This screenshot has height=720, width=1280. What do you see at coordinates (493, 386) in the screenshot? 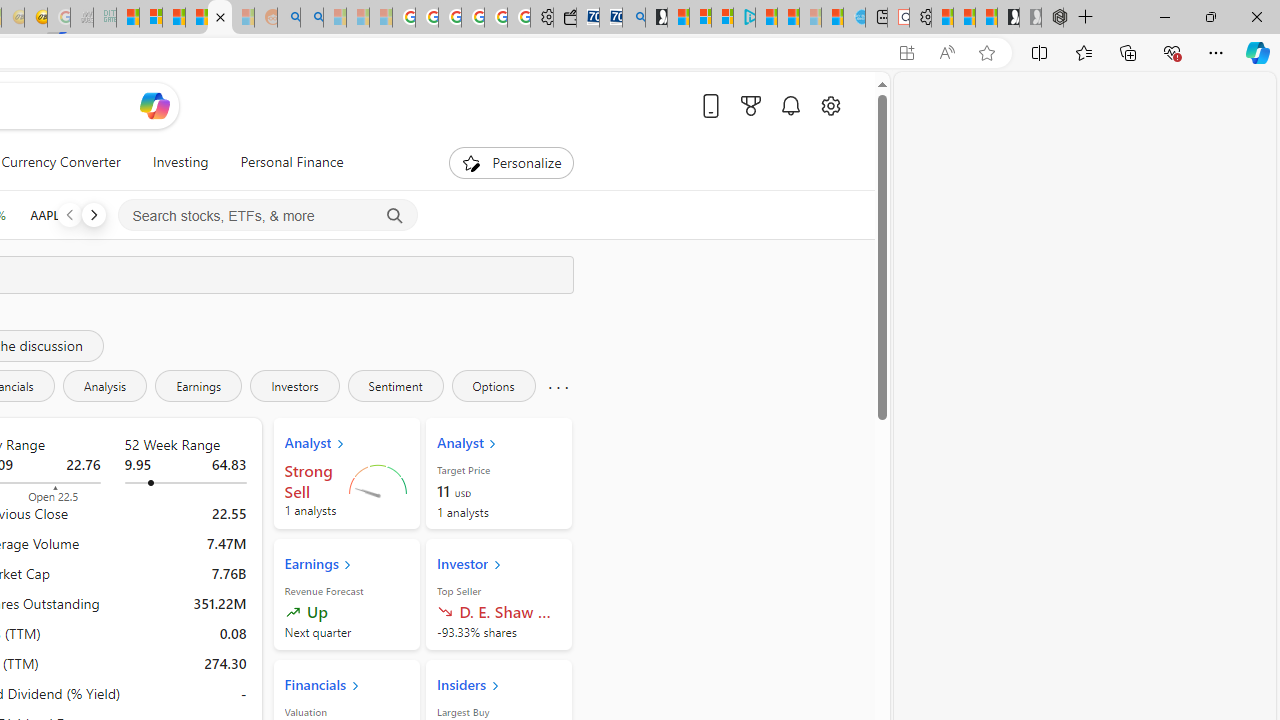
I see `Options` at bounding box center [493, 386].